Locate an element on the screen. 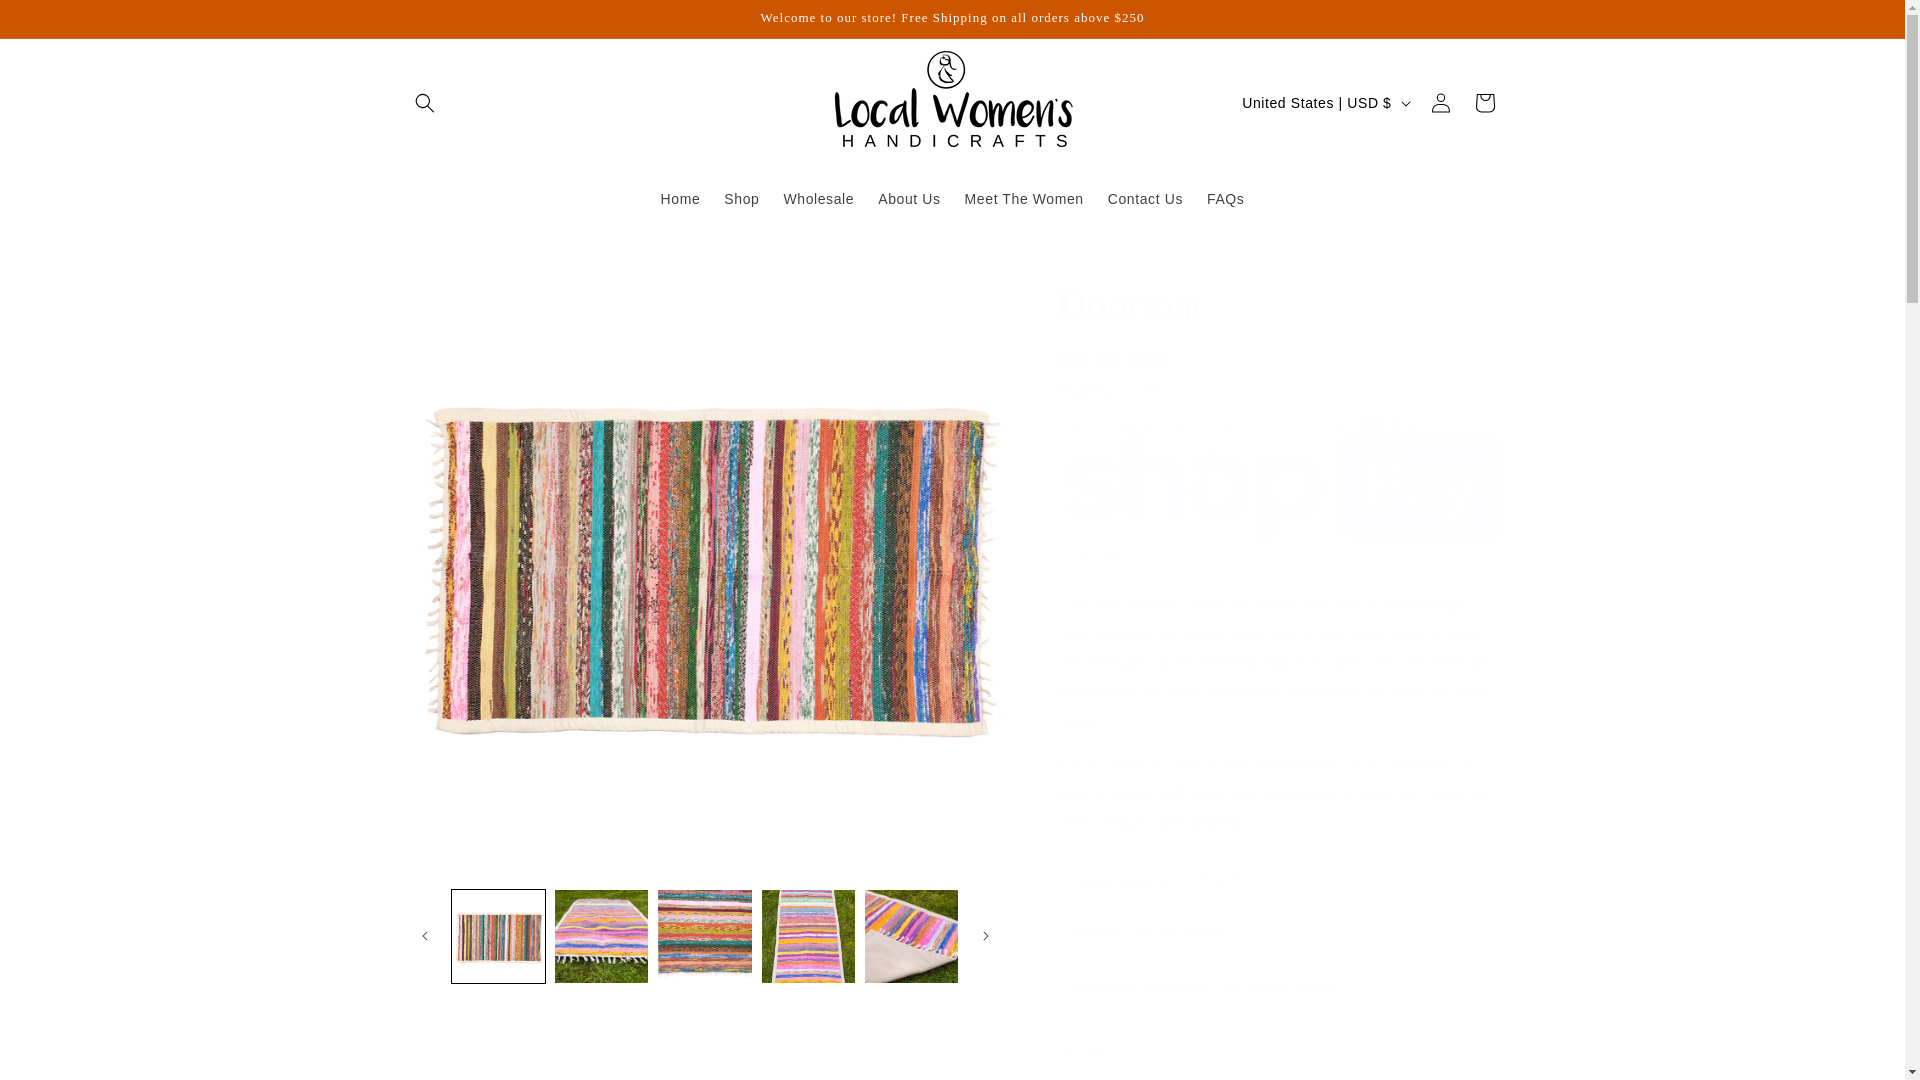  Skip to product information is located at coordinates (462, 281).